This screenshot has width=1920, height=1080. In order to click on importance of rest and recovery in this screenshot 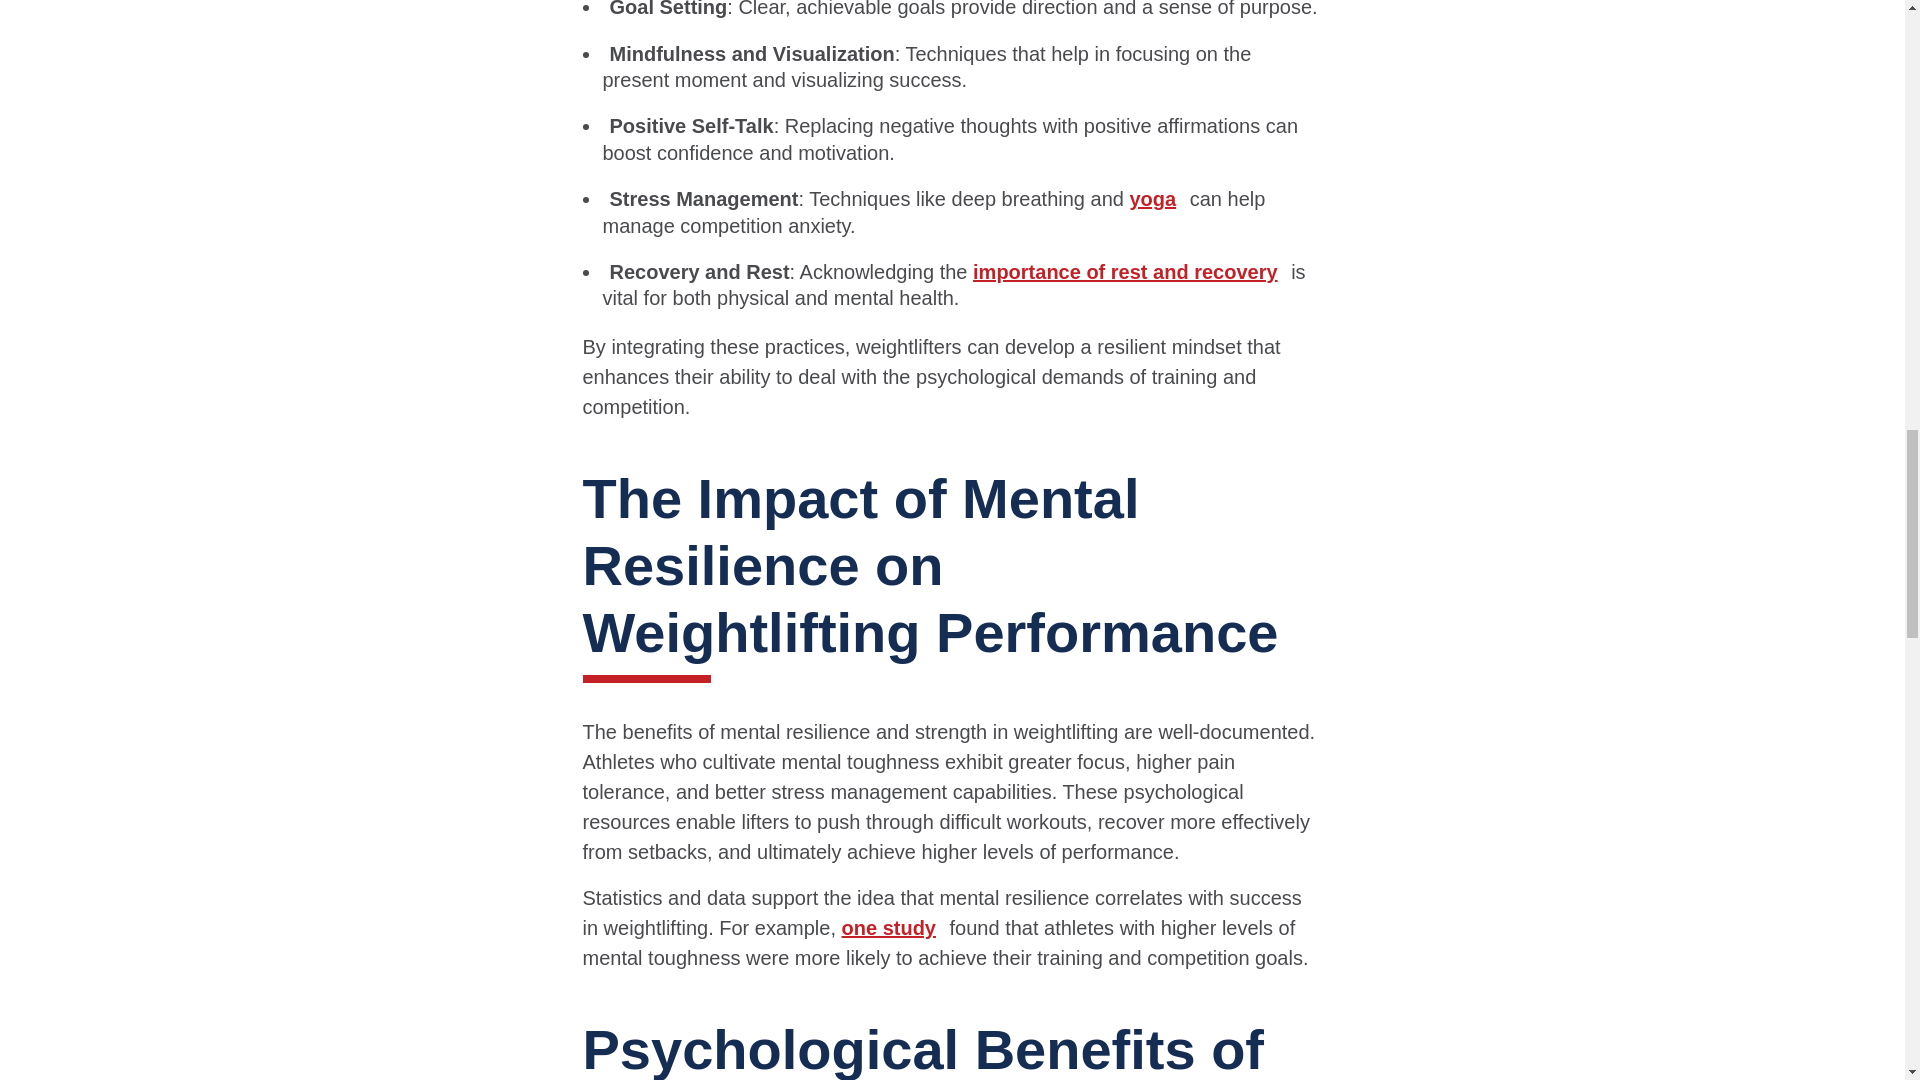, I will do `click(1130, 272)`.